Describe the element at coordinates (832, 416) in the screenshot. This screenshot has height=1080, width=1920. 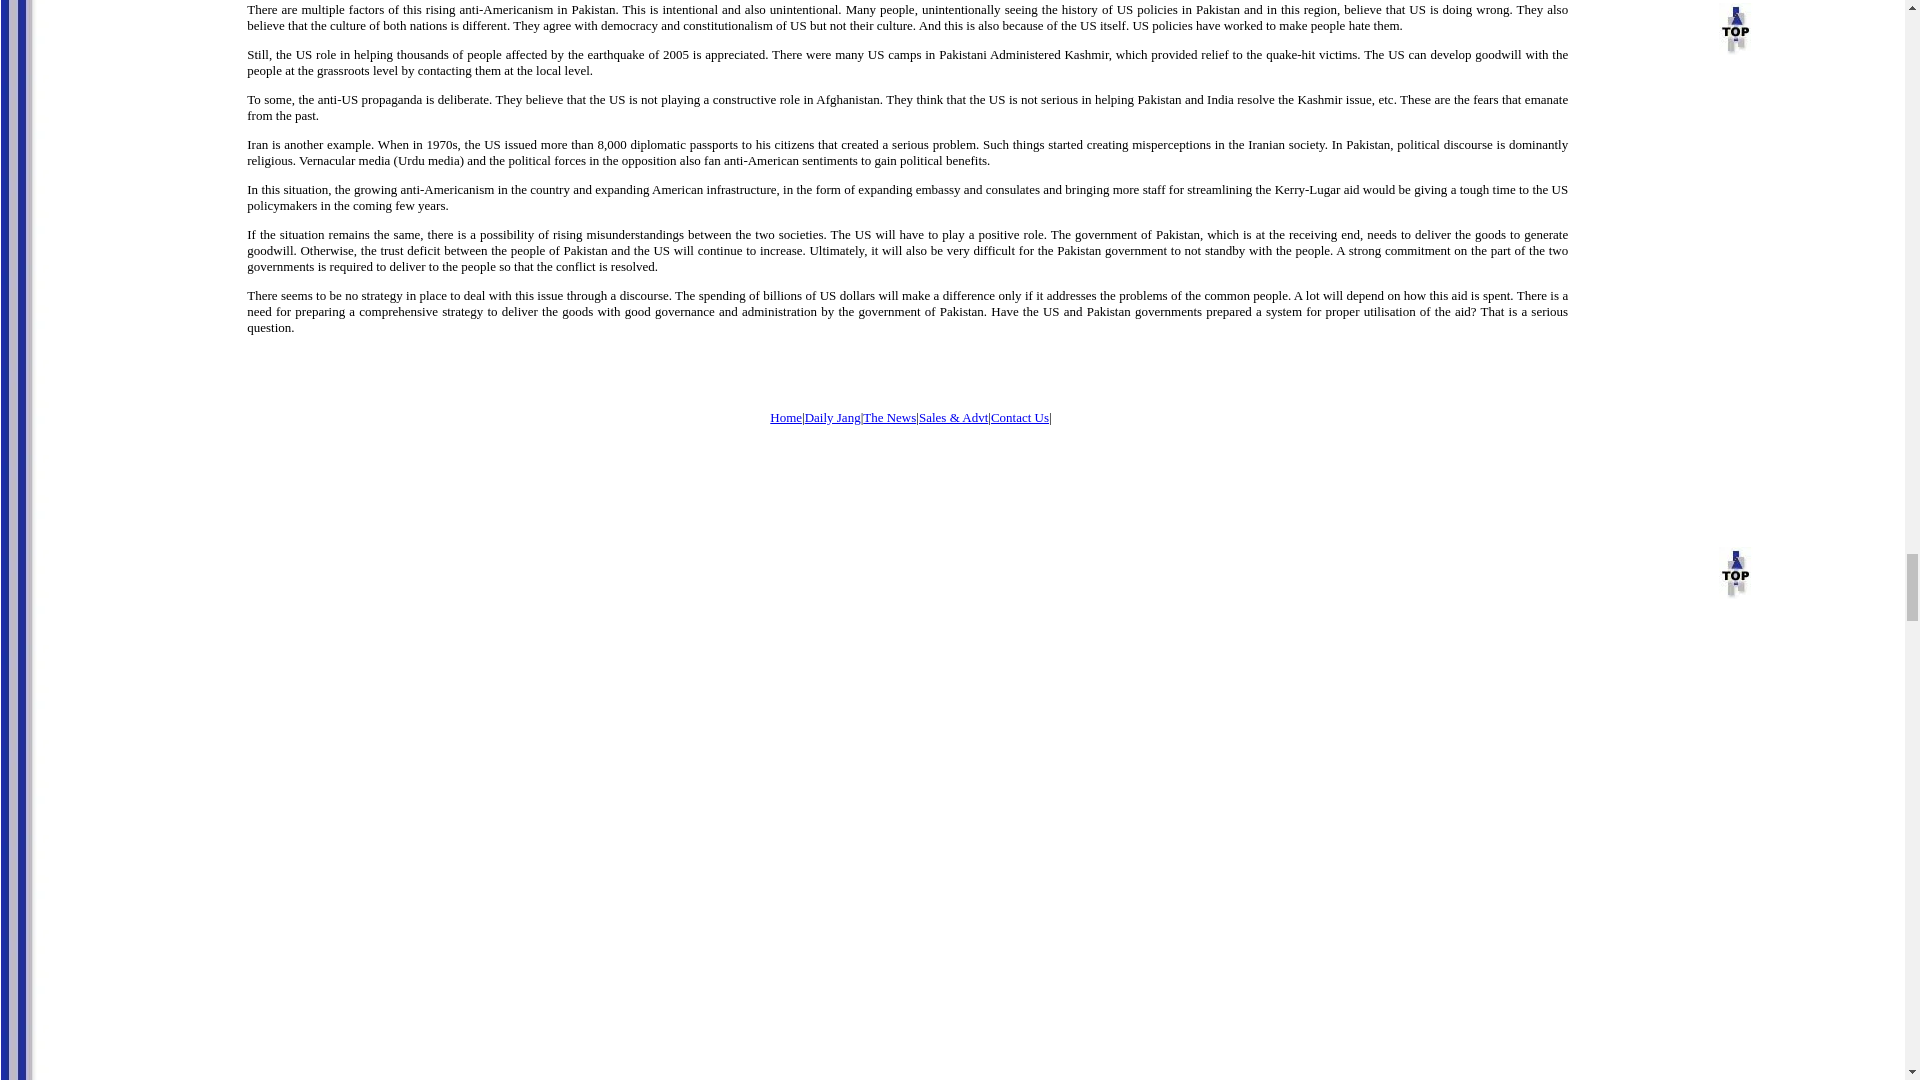
I see `Daily Jang` at that location.